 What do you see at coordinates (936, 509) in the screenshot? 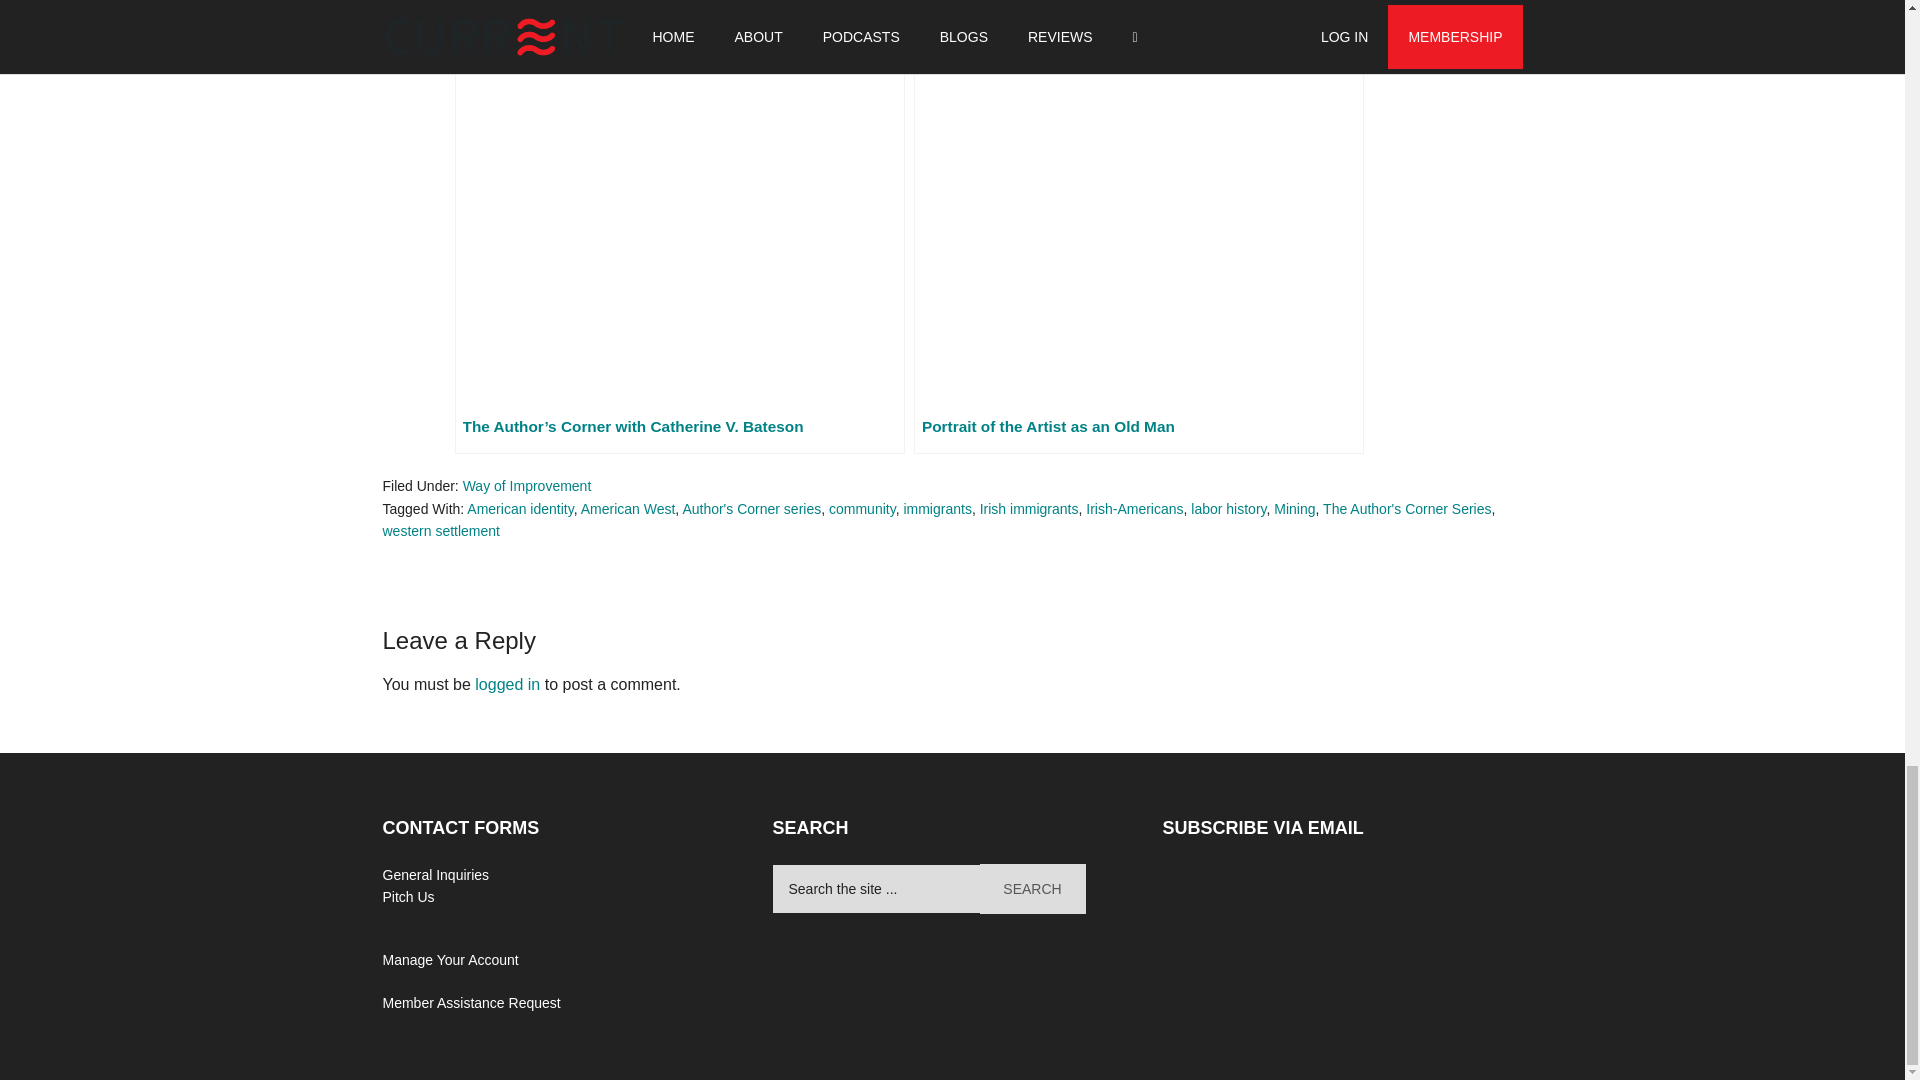
I see `immigrants` at bounding box center [936, 509].